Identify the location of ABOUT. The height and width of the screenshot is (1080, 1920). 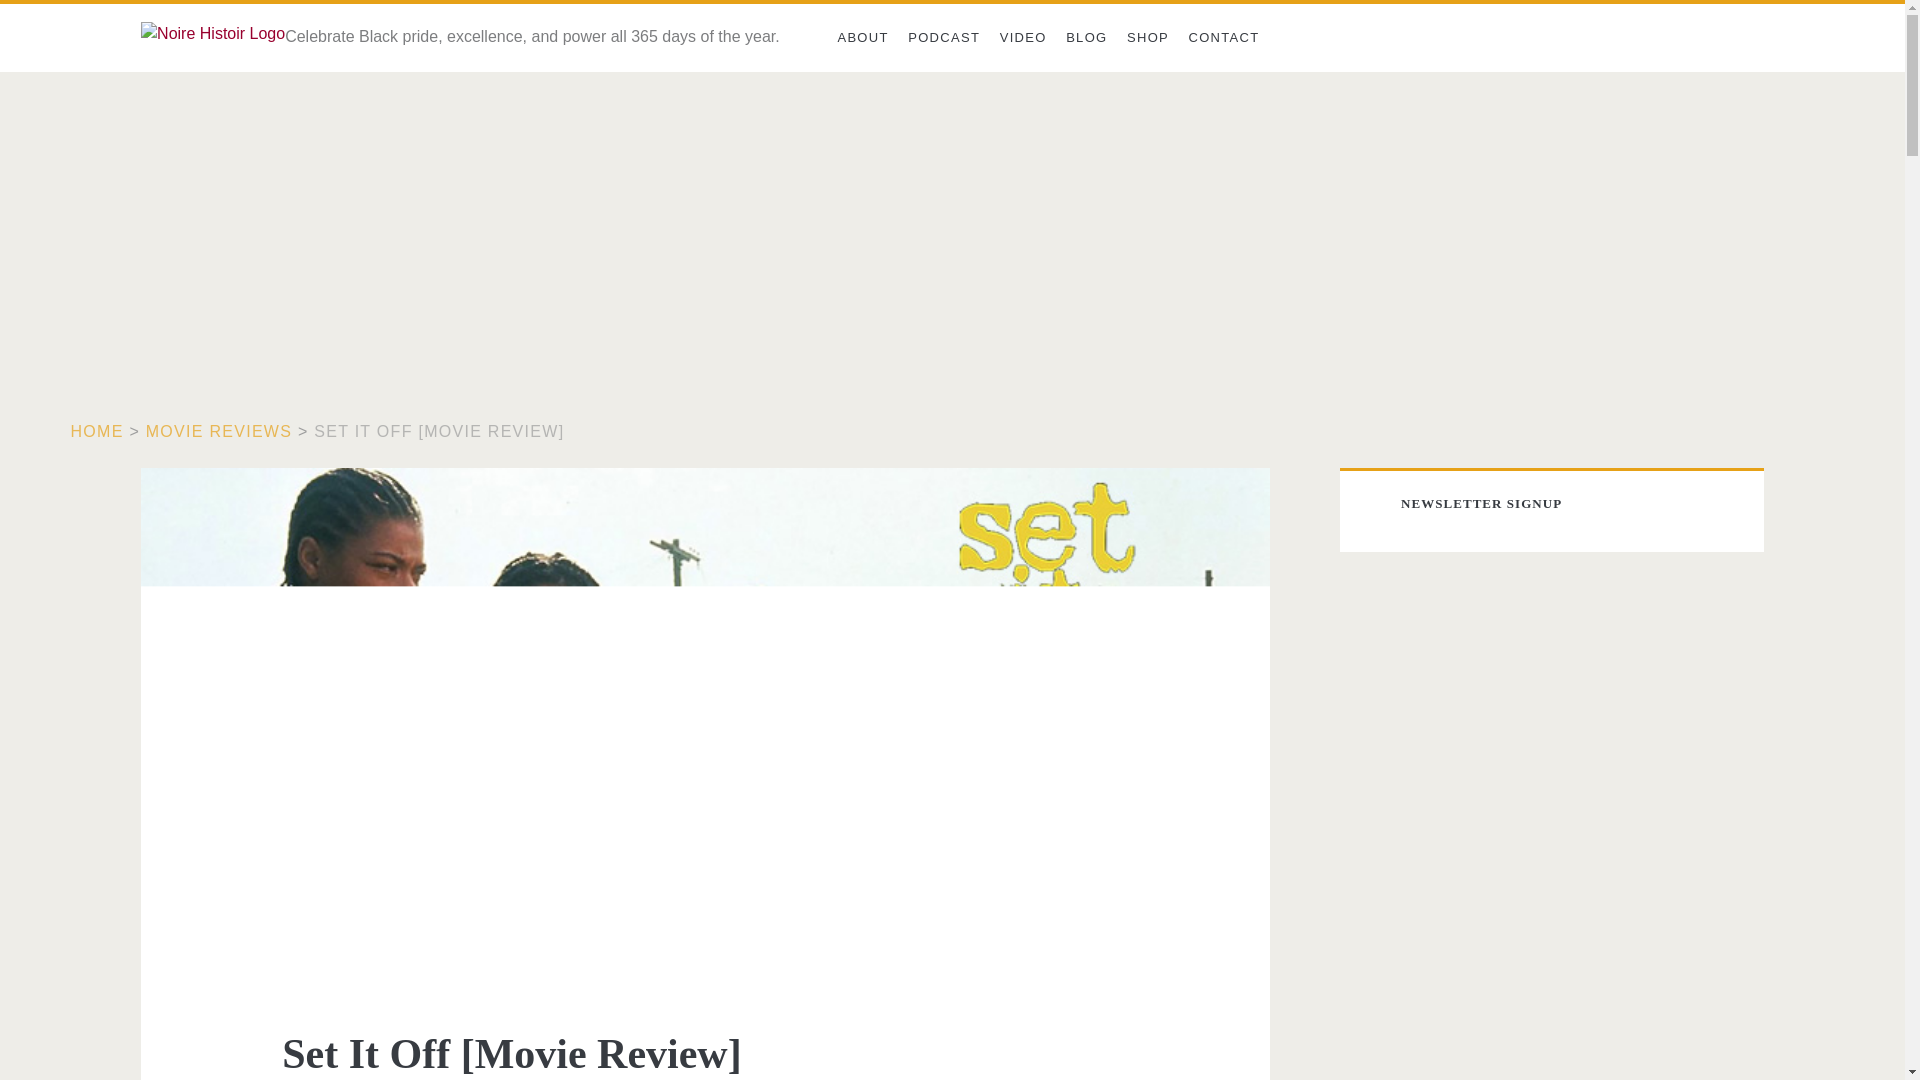
(862, 38).